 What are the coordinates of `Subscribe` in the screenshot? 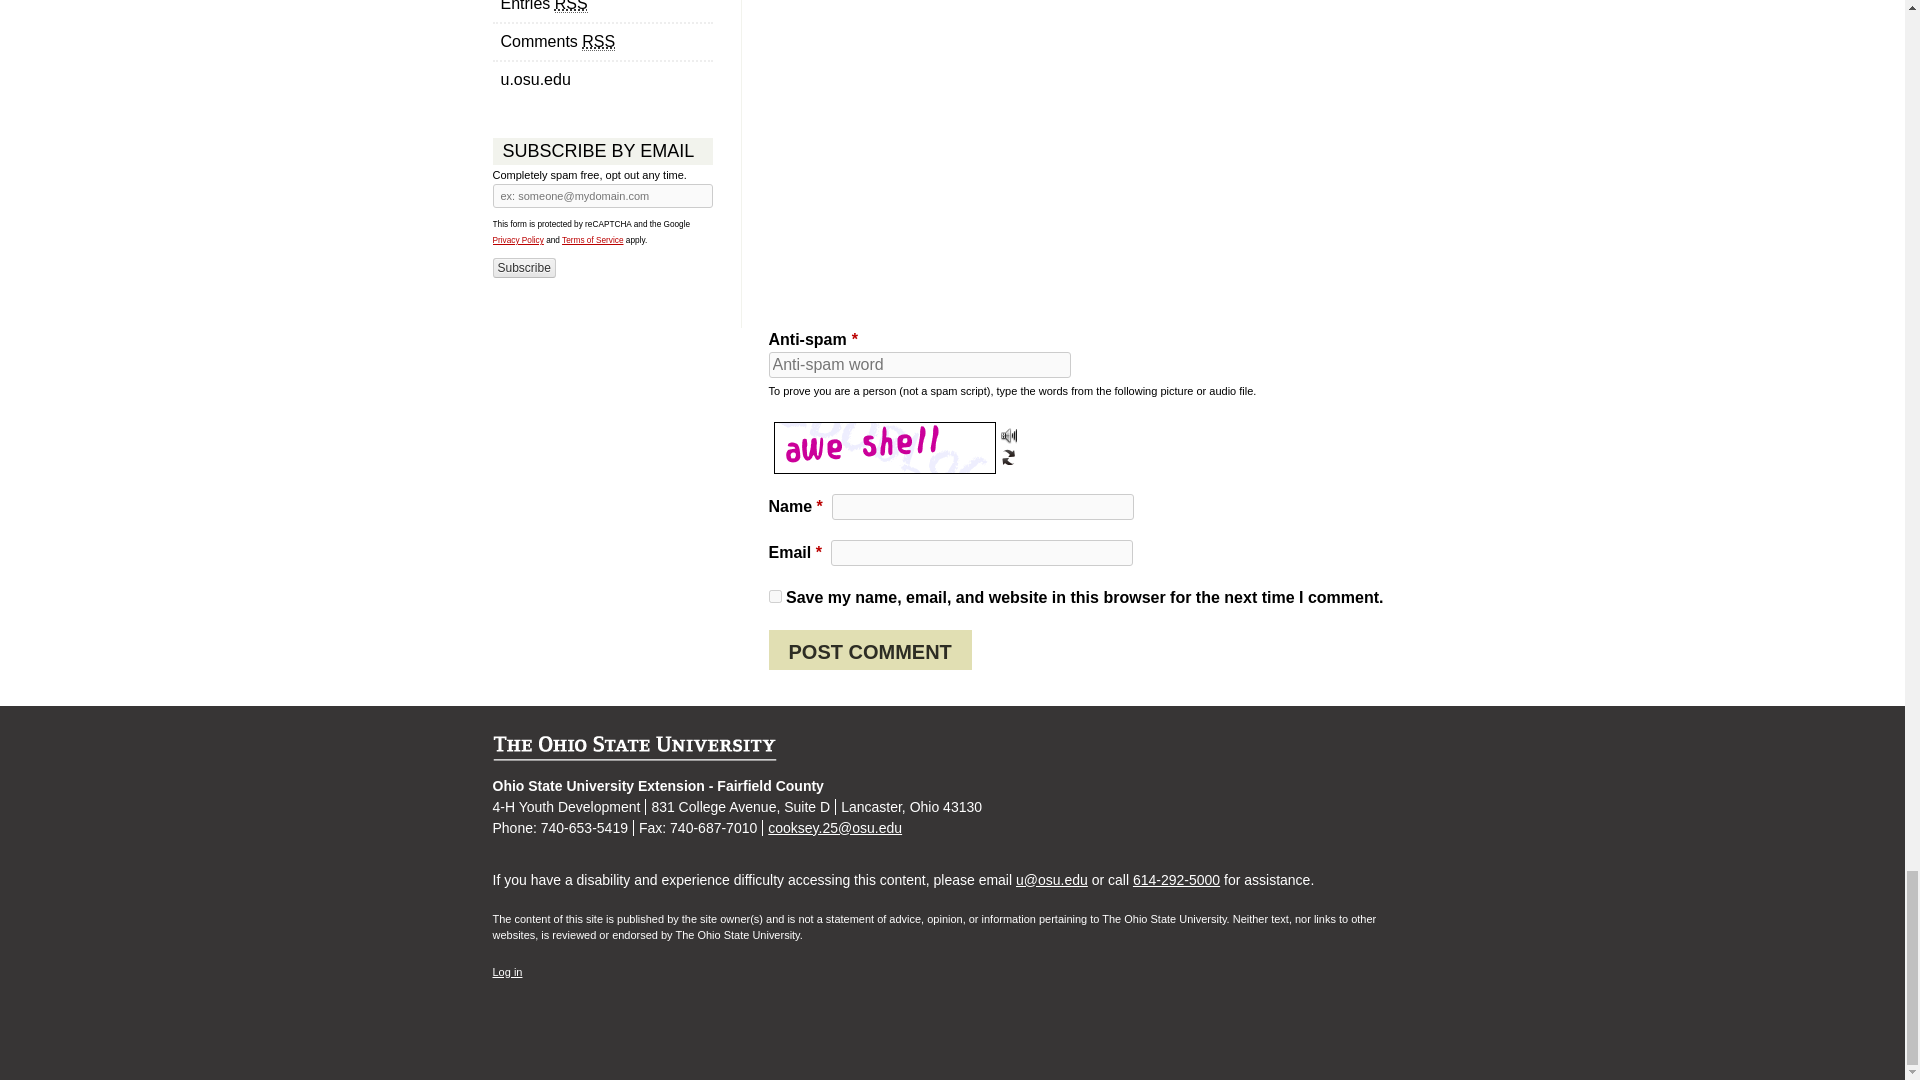 It's located at (522, 268).